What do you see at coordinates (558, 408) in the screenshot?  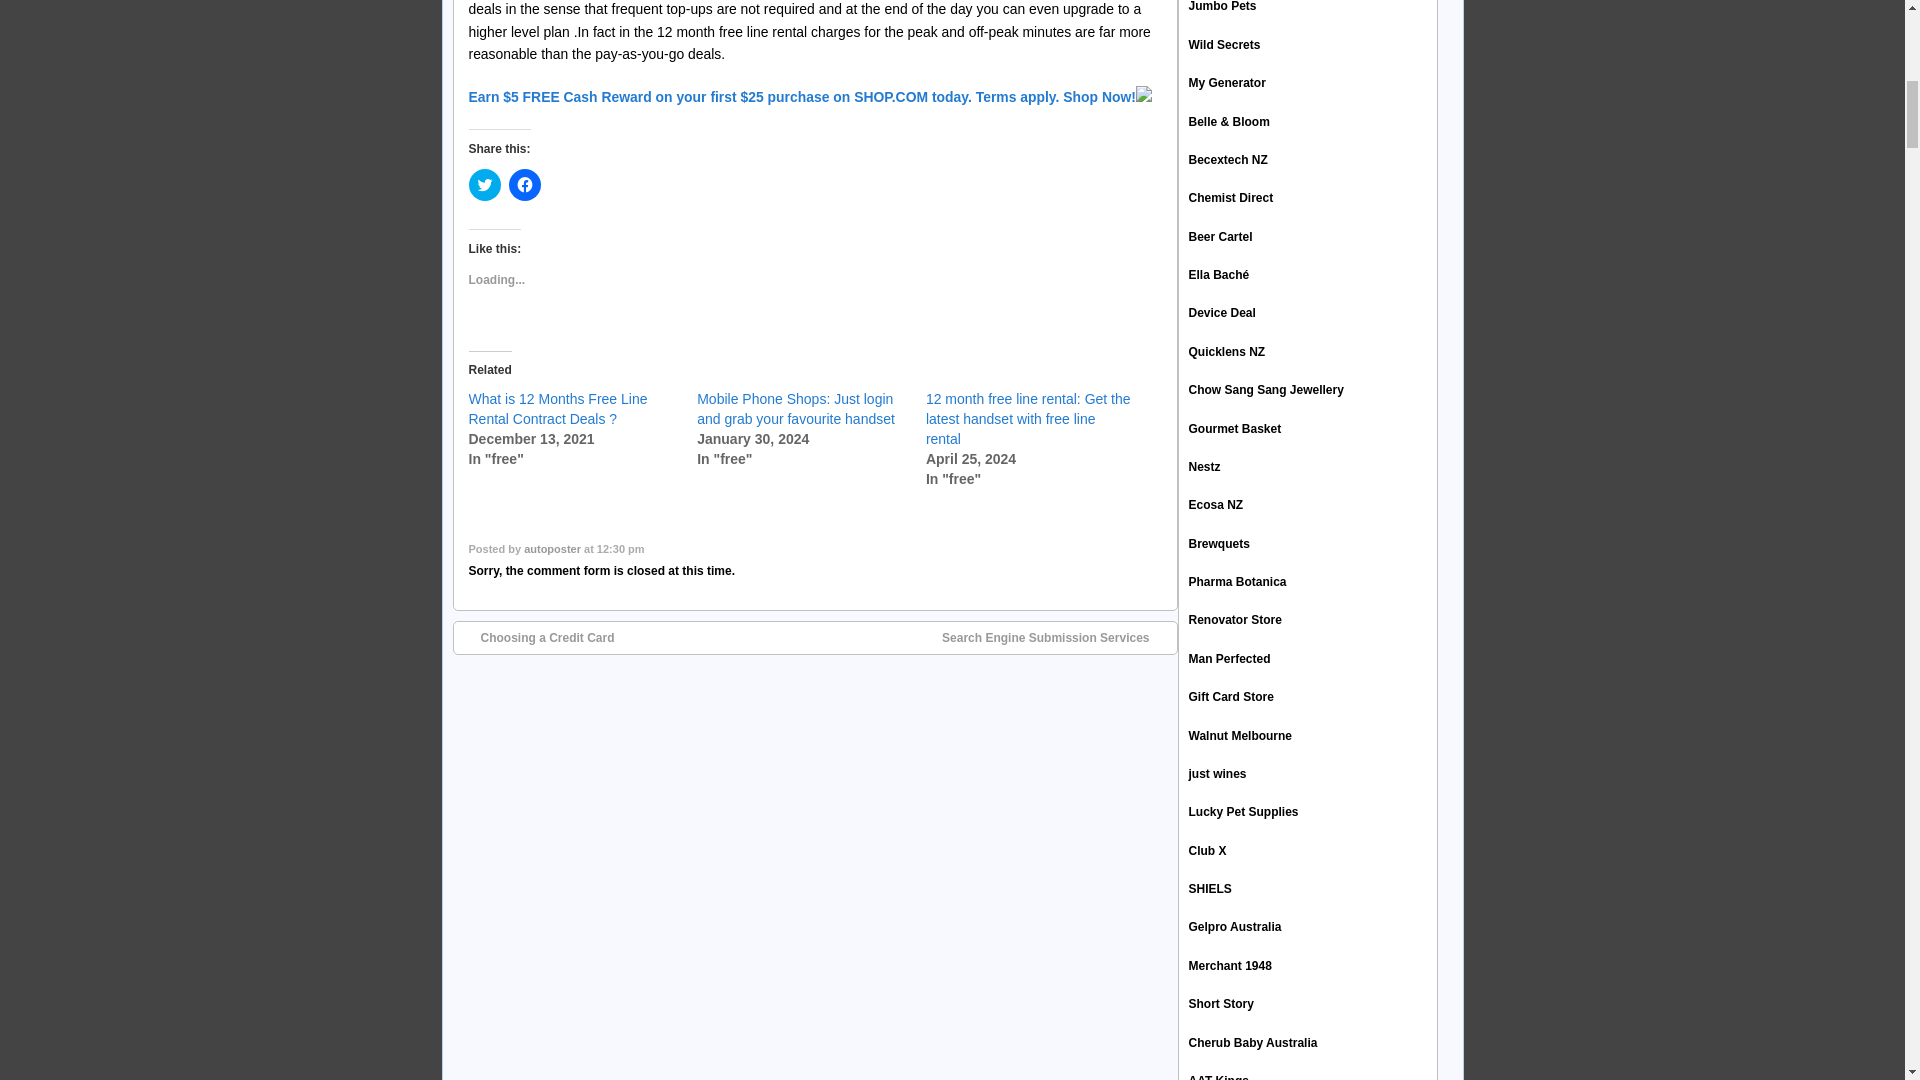 I see `What is 12 Months Free Line Rental Contract Deals ?` at bounding box center [558, 408].